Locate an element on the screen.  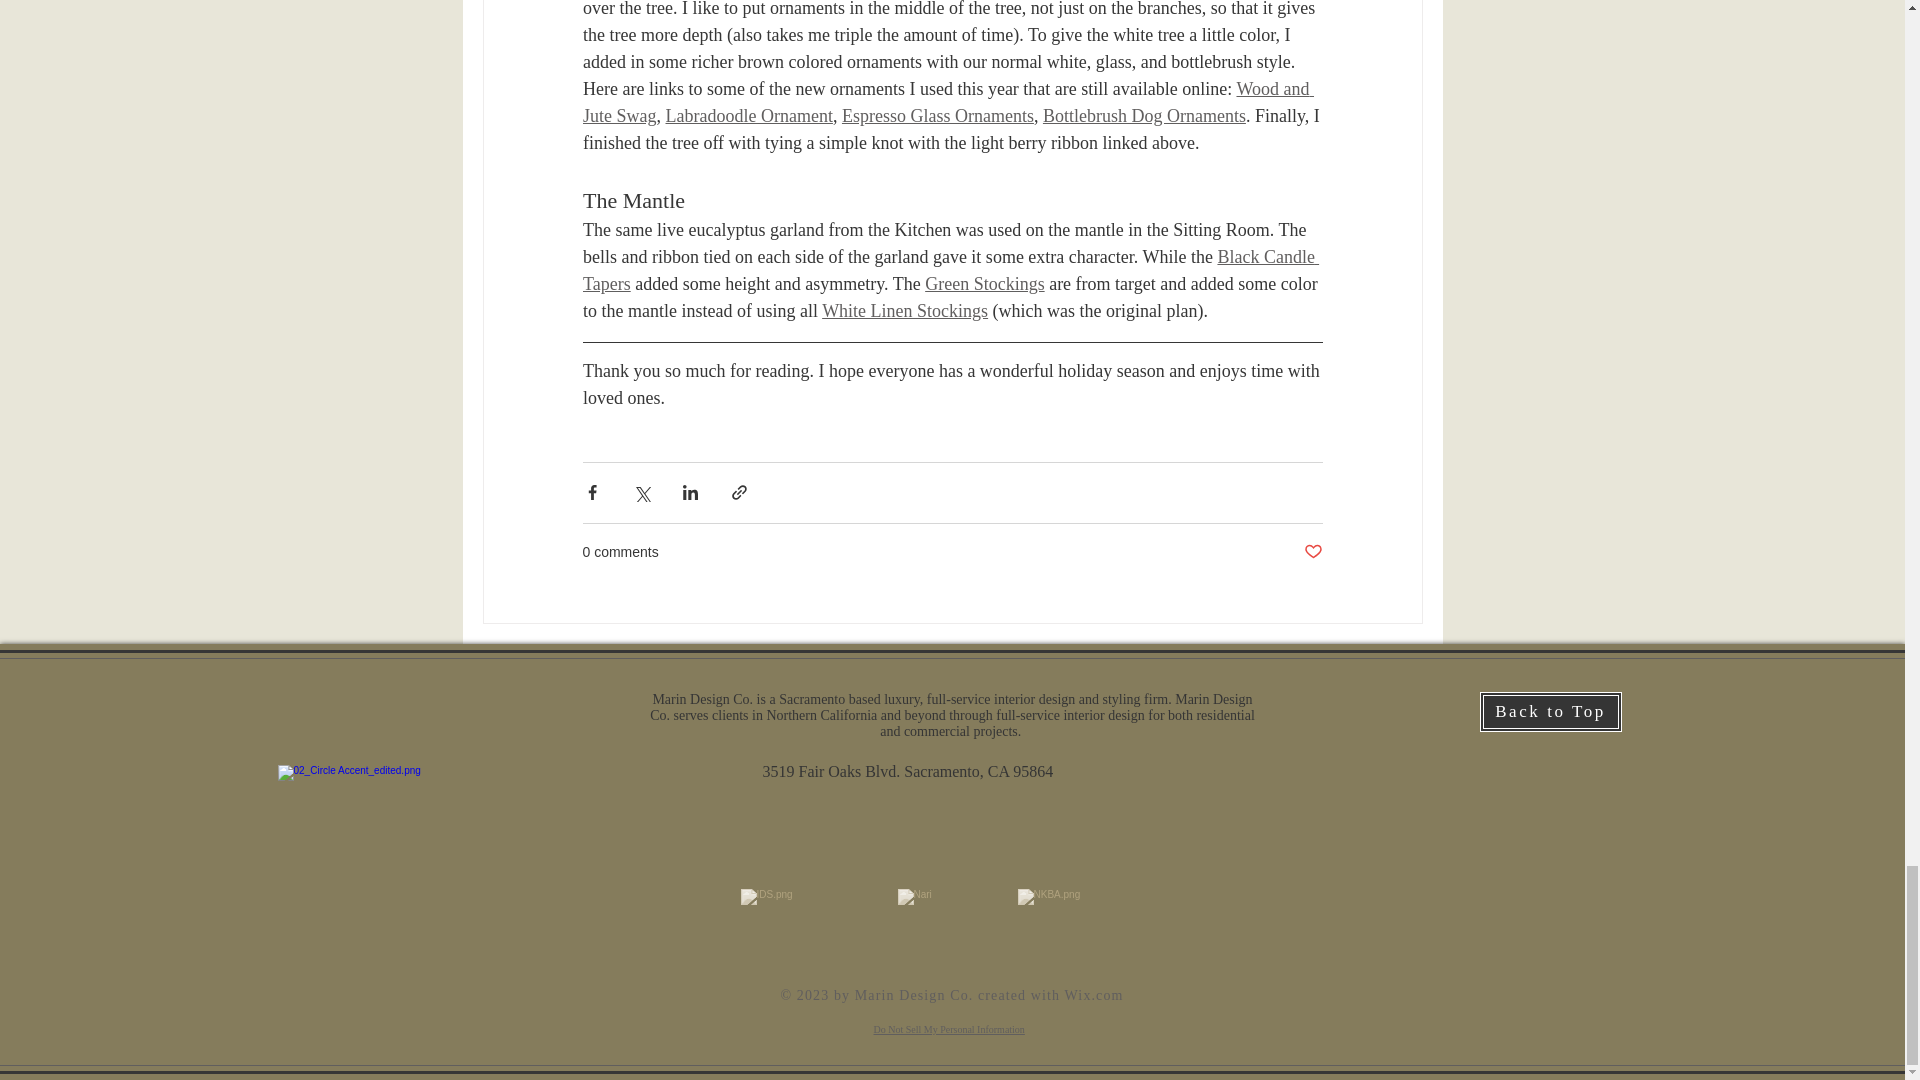
Bottlebrush Dog Ornaments is located at coordinates (1143, 116).